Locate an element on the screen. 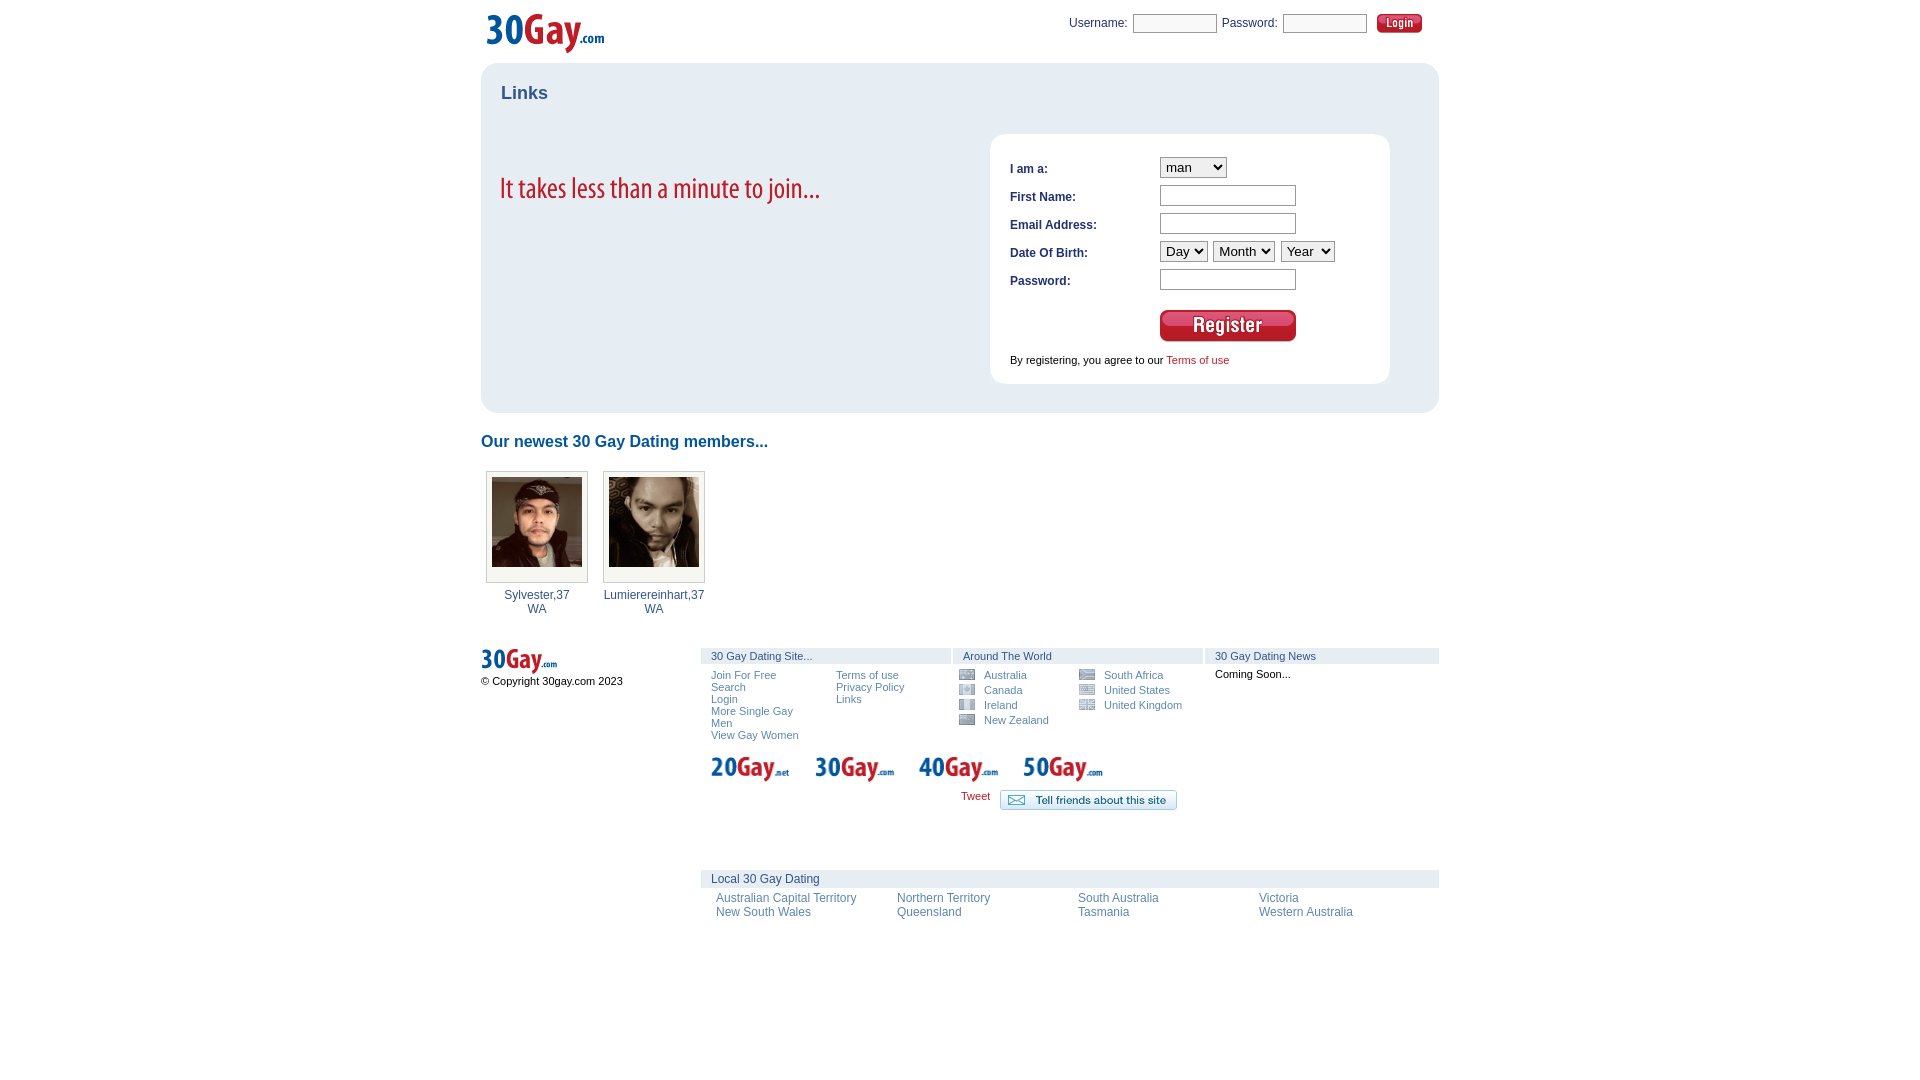 The image size is (1920, 1080). Northern Territory is located at coordinates (944, 898).